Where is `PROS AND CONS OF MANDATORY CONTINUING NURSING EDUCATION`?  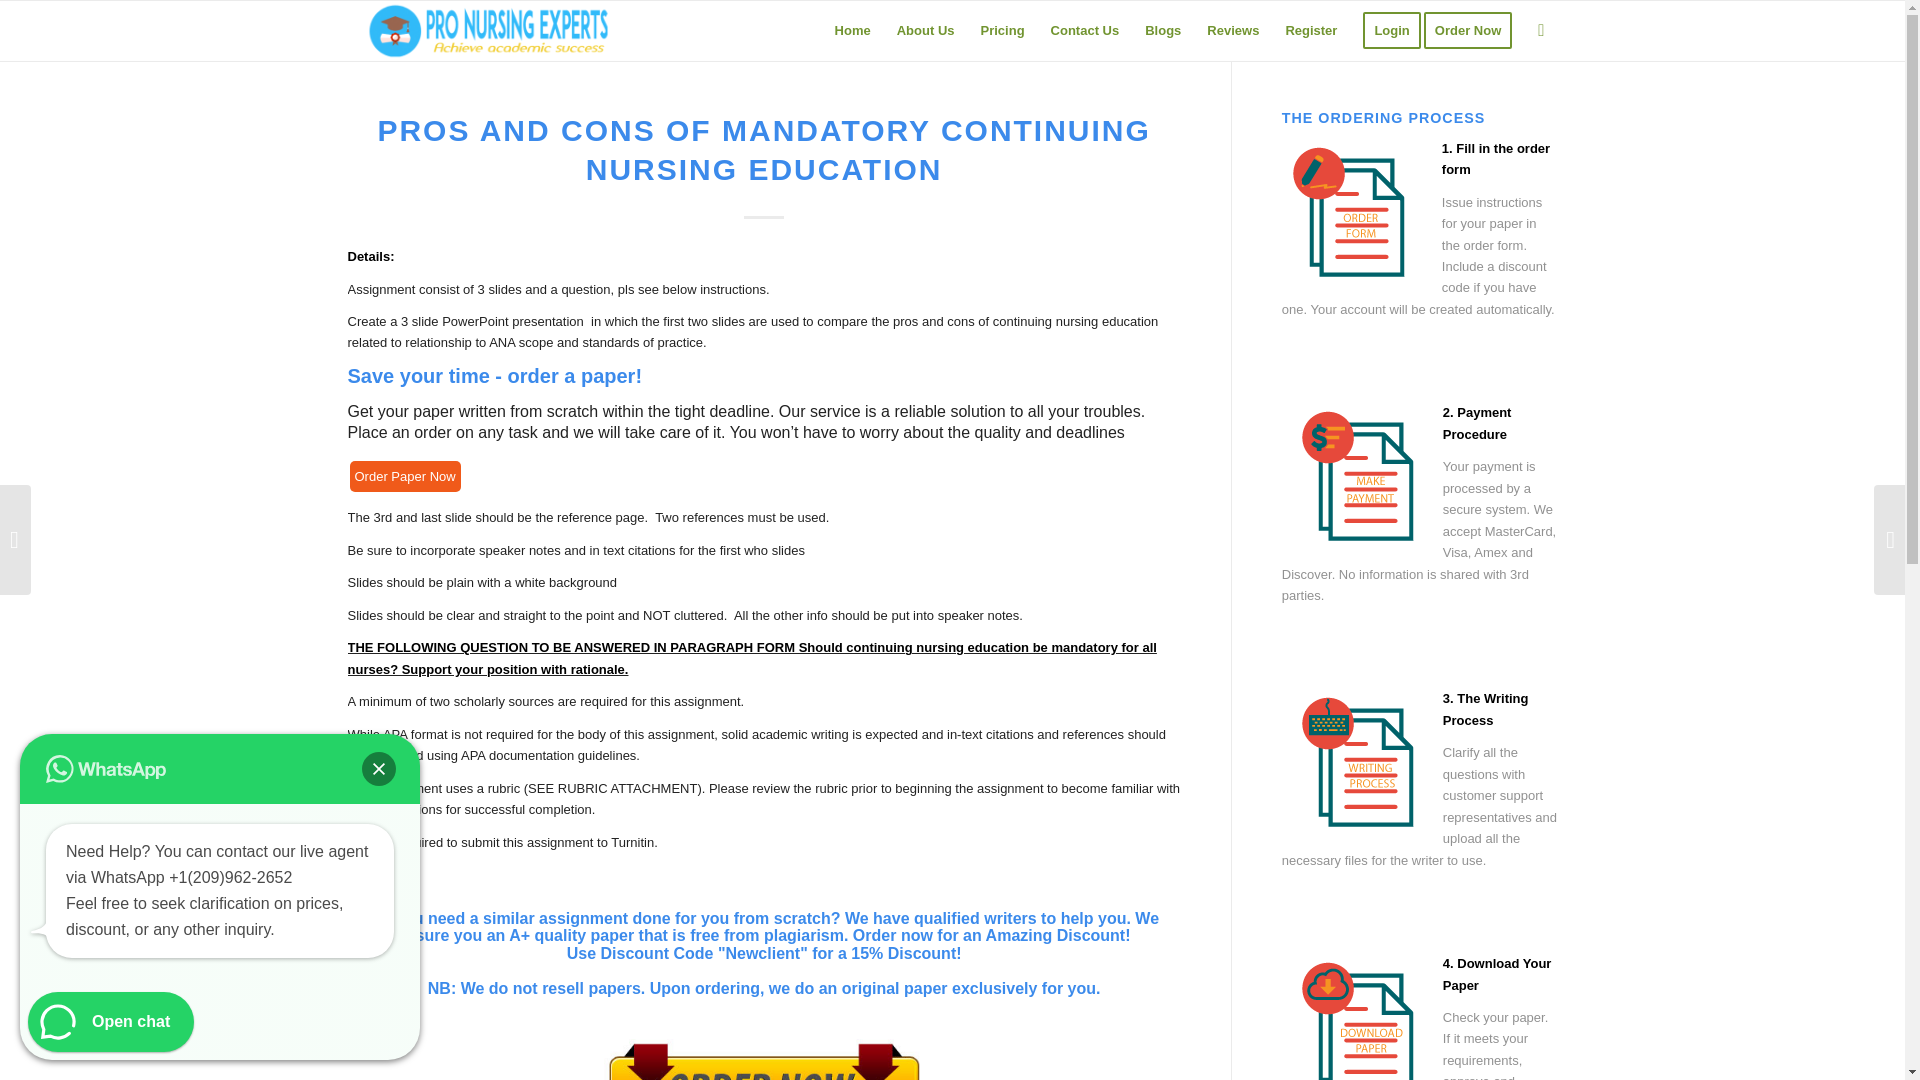
PROS AND CONS OF MANDATORY CONTINUING NURSING EDUCATION is located at coordinates (763, 150).